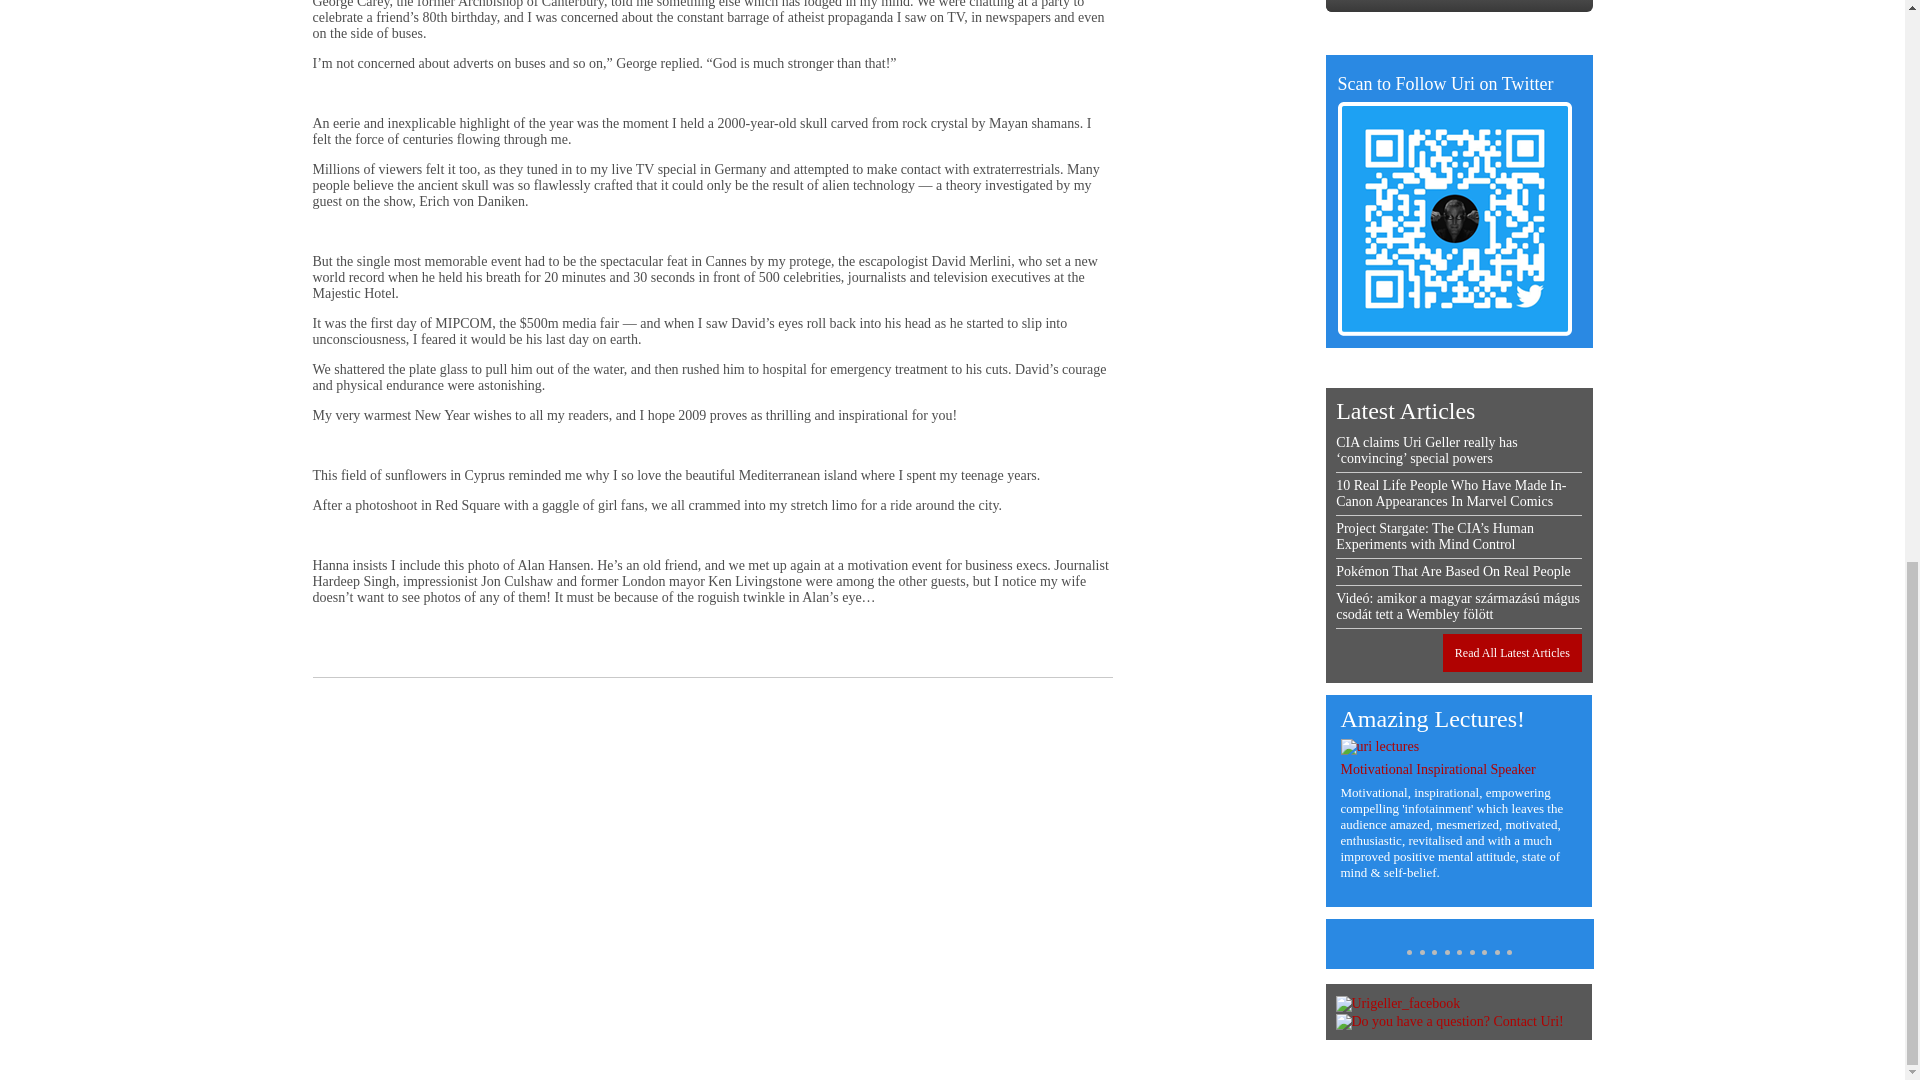 Image resolution: width=1920 pixels, height=1080 pixels. What do you see at coordinates (1512, 652) in the screenshot?
I see `Read All Latest Articles` at bounding box center [1512, 652].